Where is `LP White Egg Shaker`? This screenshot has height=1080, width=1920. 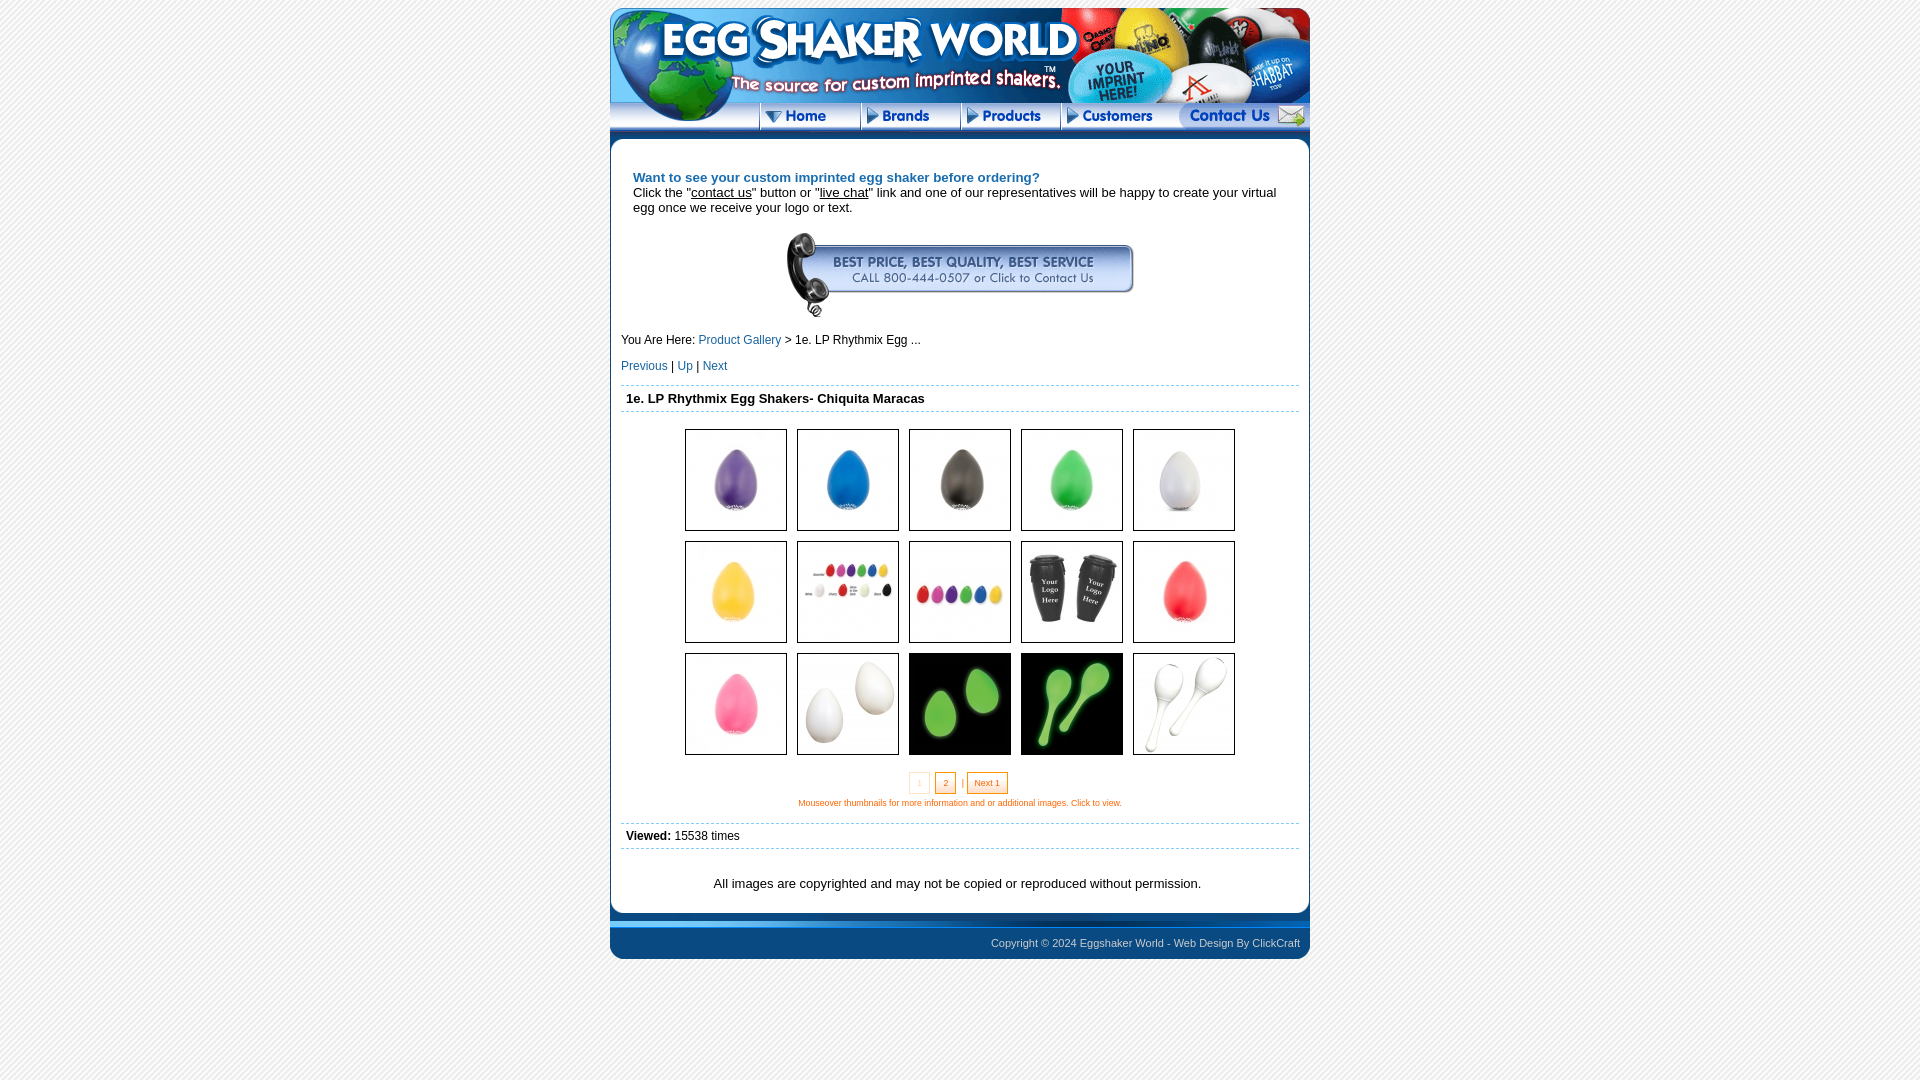
LP White Egg Shaker is located at coordinates (1184, 529).